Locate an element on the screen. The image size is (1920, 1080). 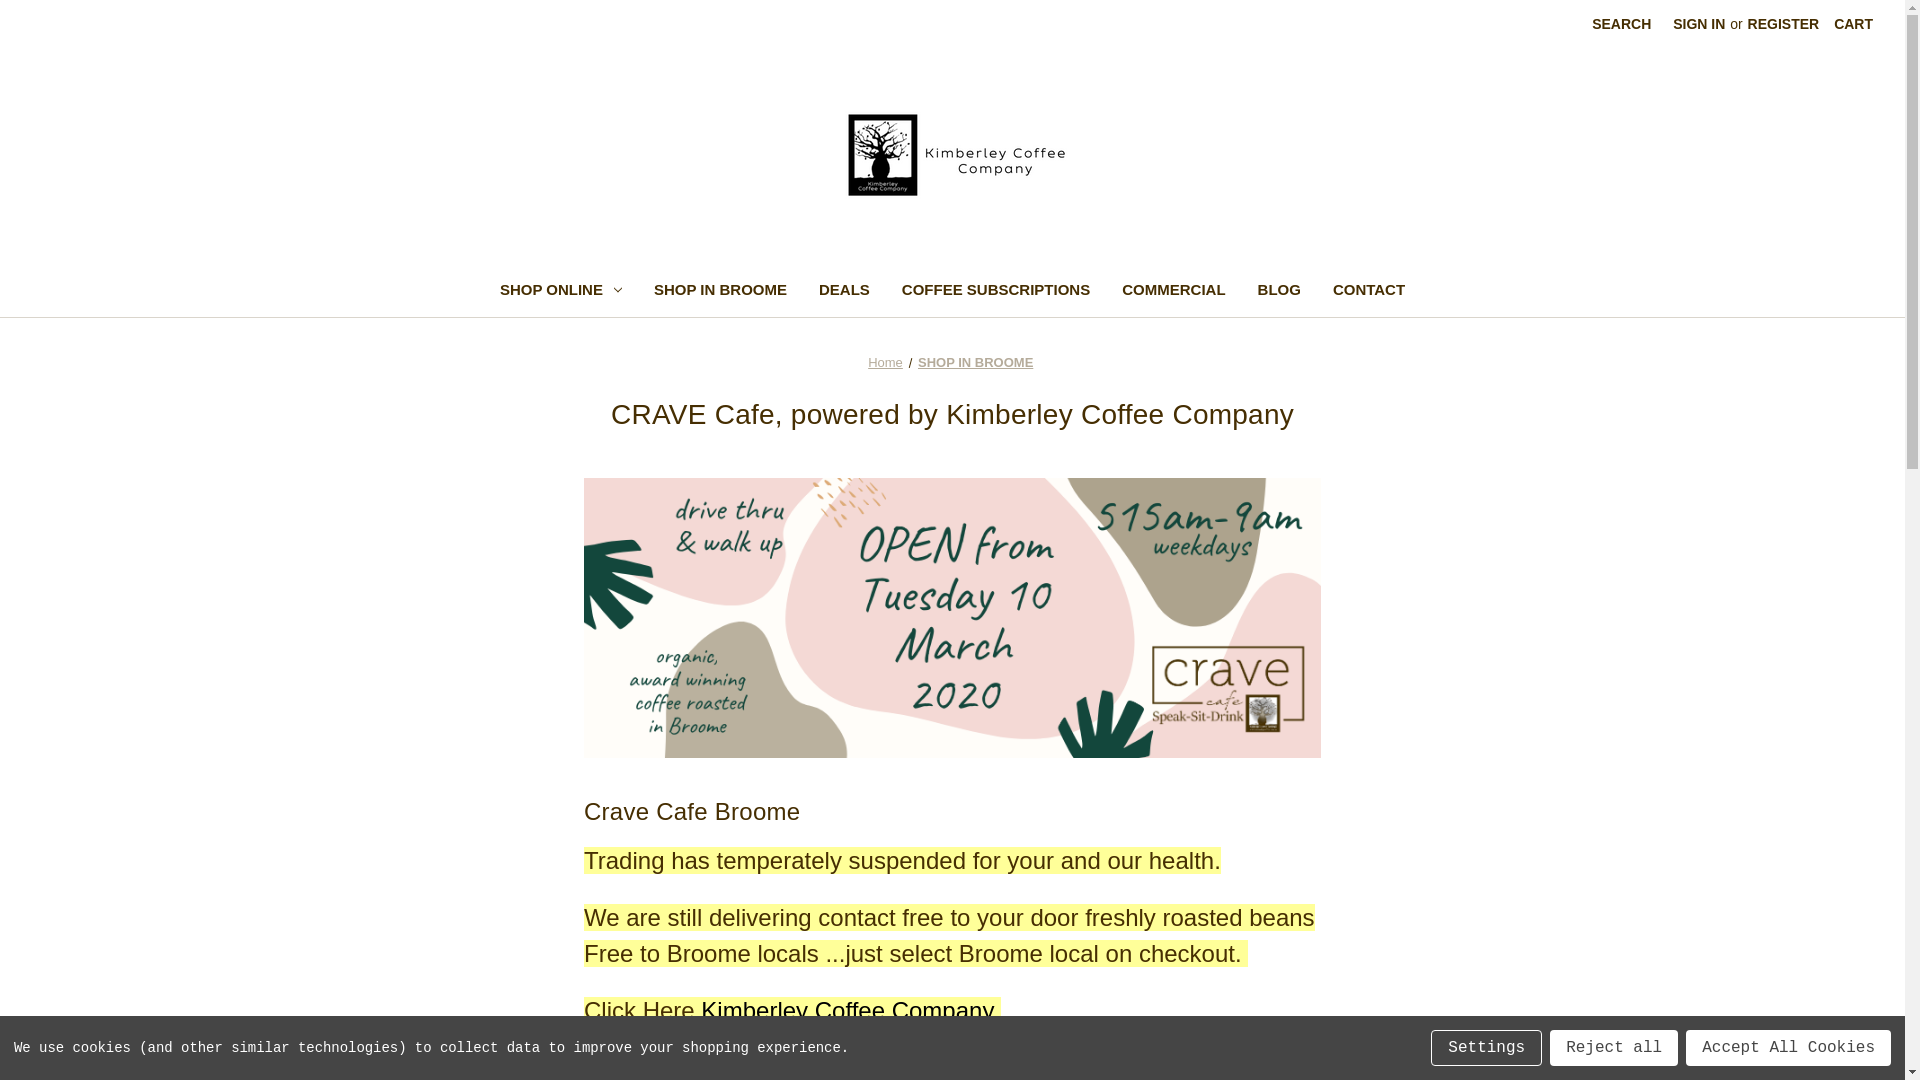
Settings is located at coordinates (1486, 1048).